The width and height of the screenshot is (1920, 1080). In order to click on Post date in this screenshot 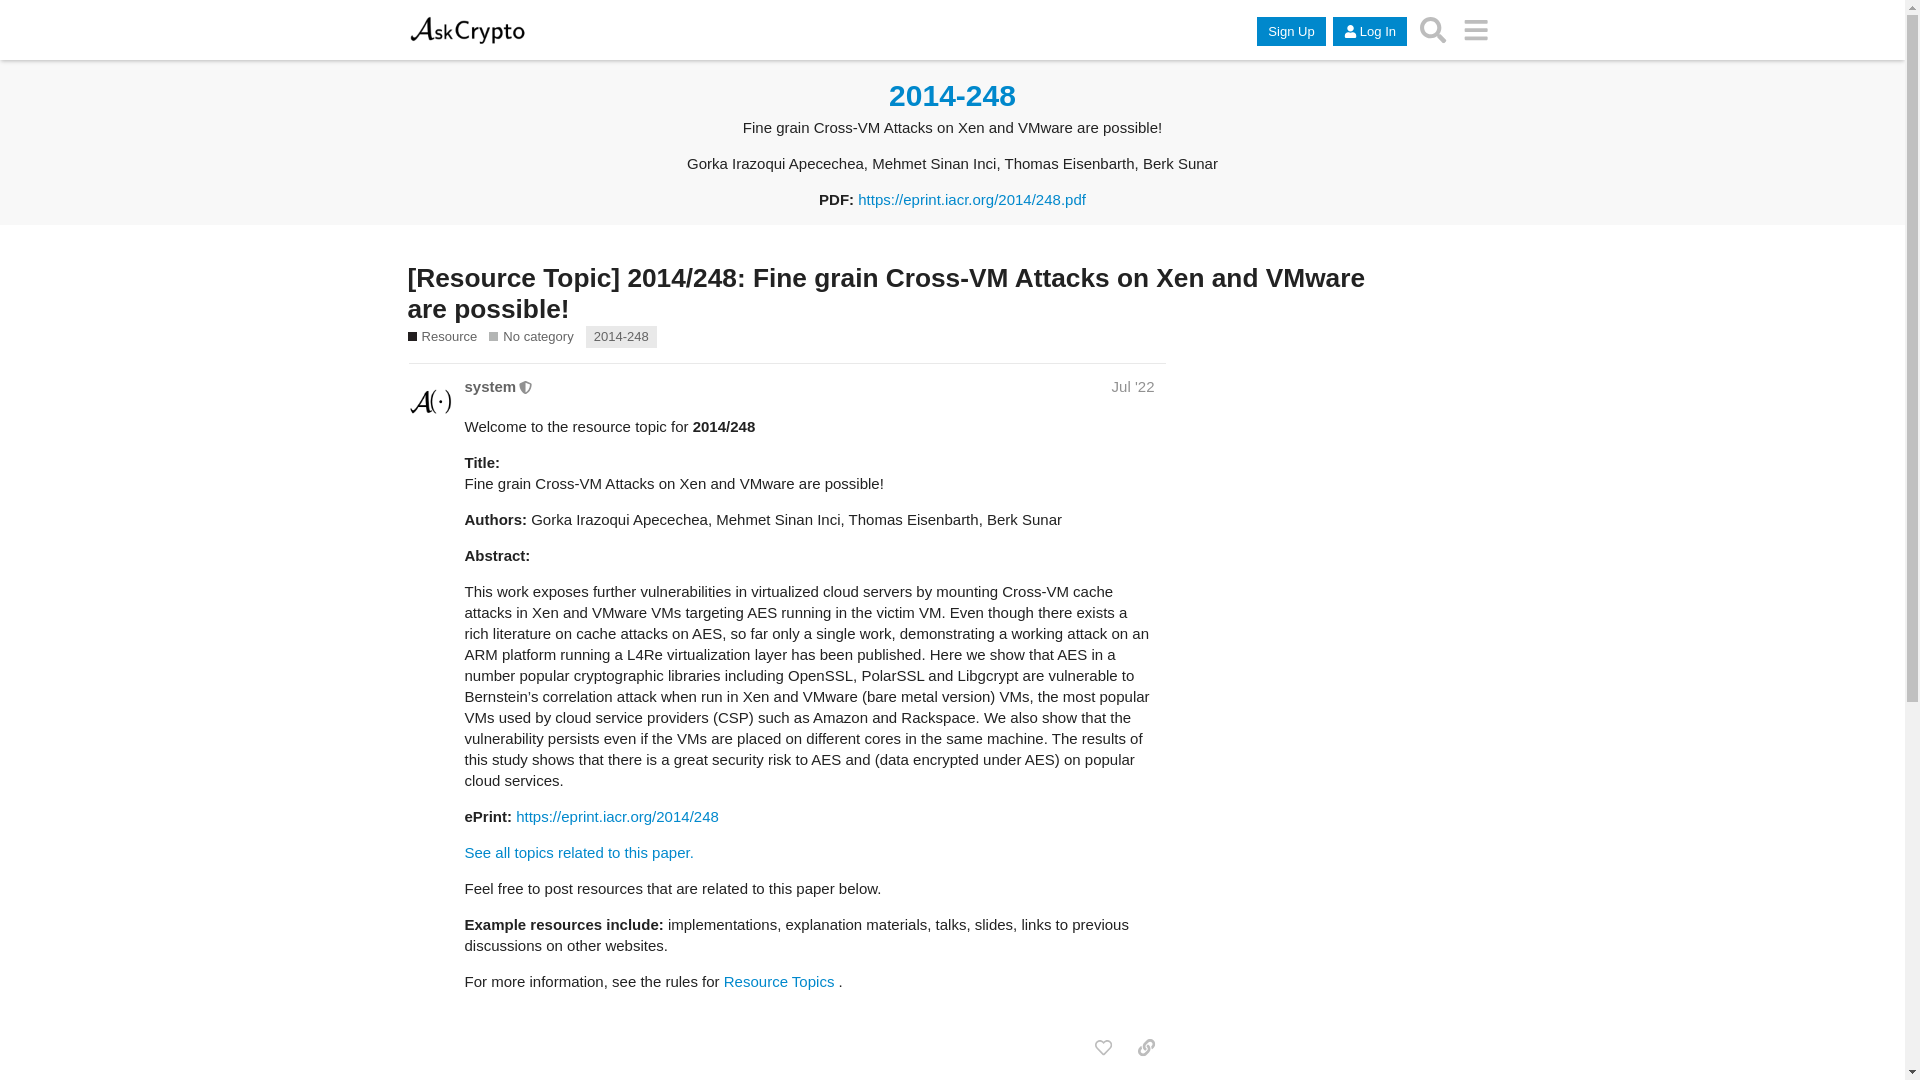, I will do `click(1133, 386)`.